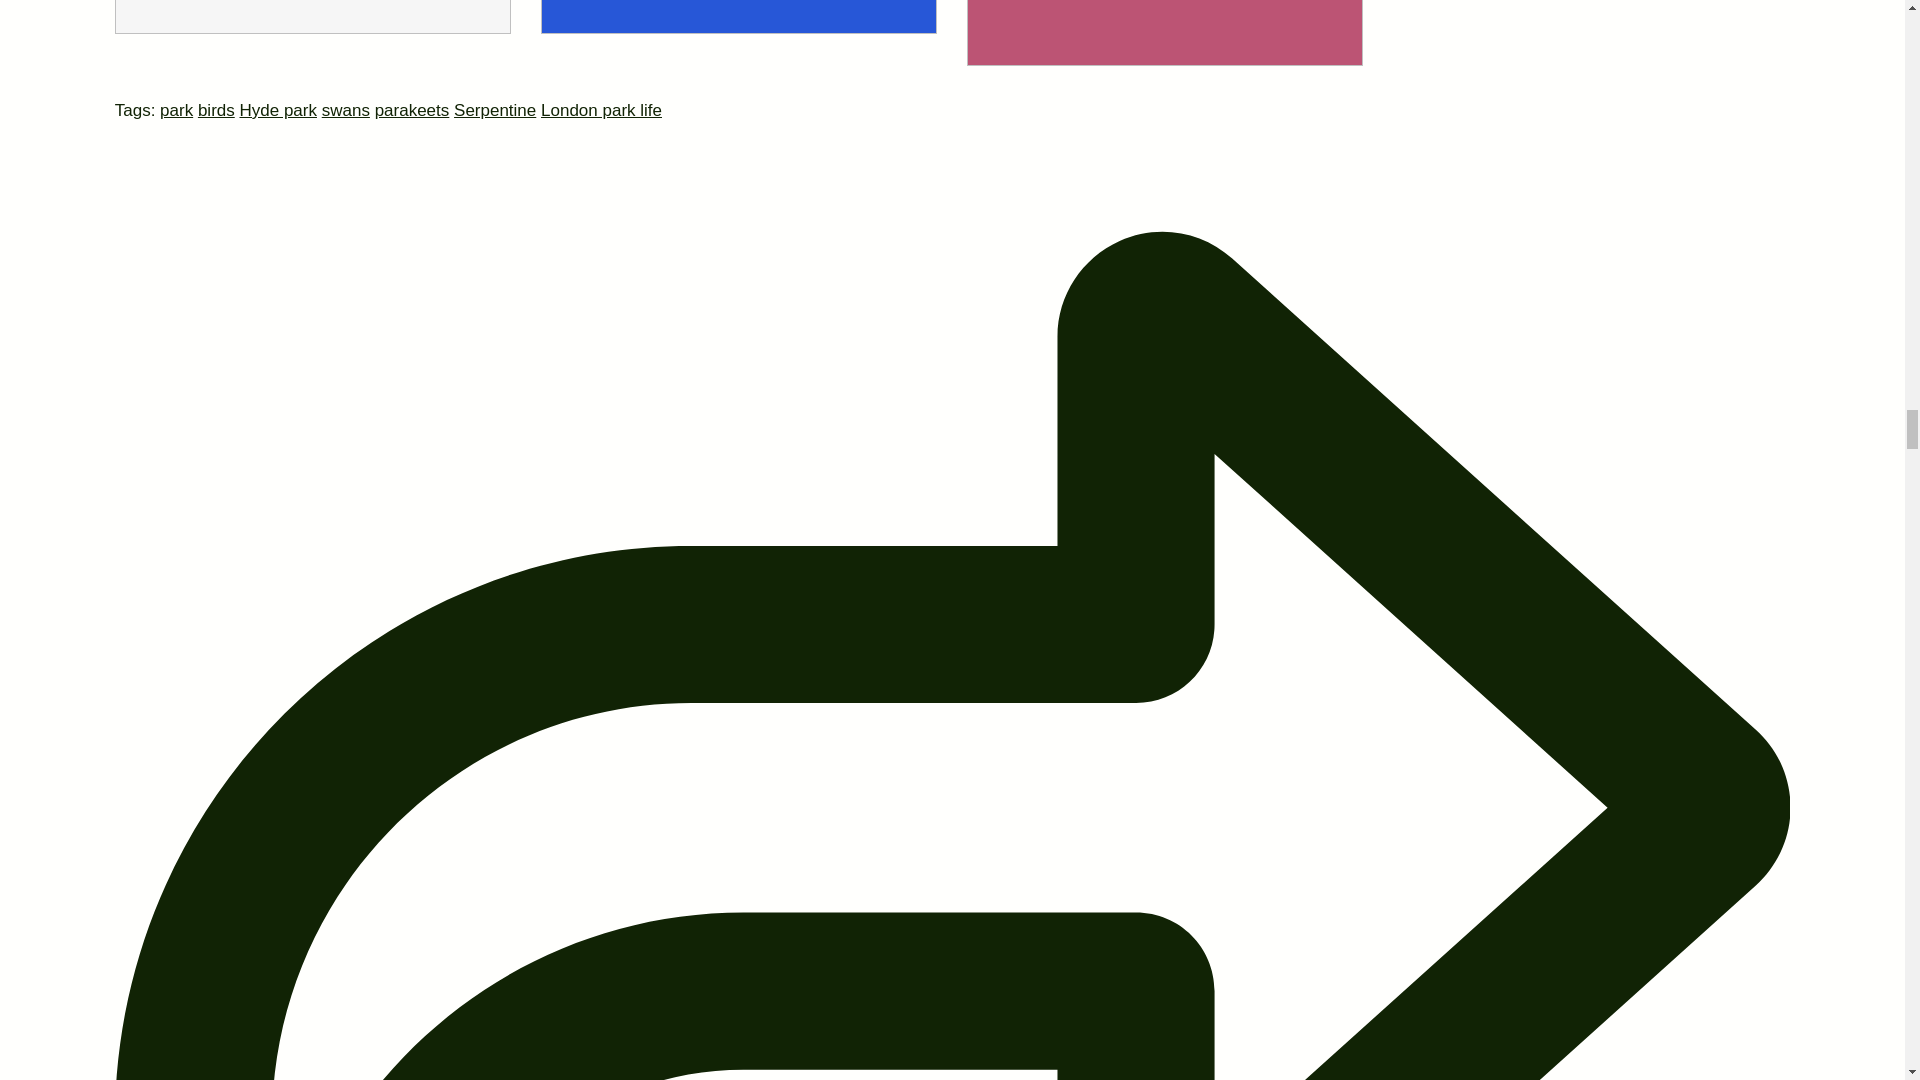 The image size is (1920, 1080). What do you see at coordinates (176, 110) in the screenshot?
I see `park` at bounding box center [176, 110].